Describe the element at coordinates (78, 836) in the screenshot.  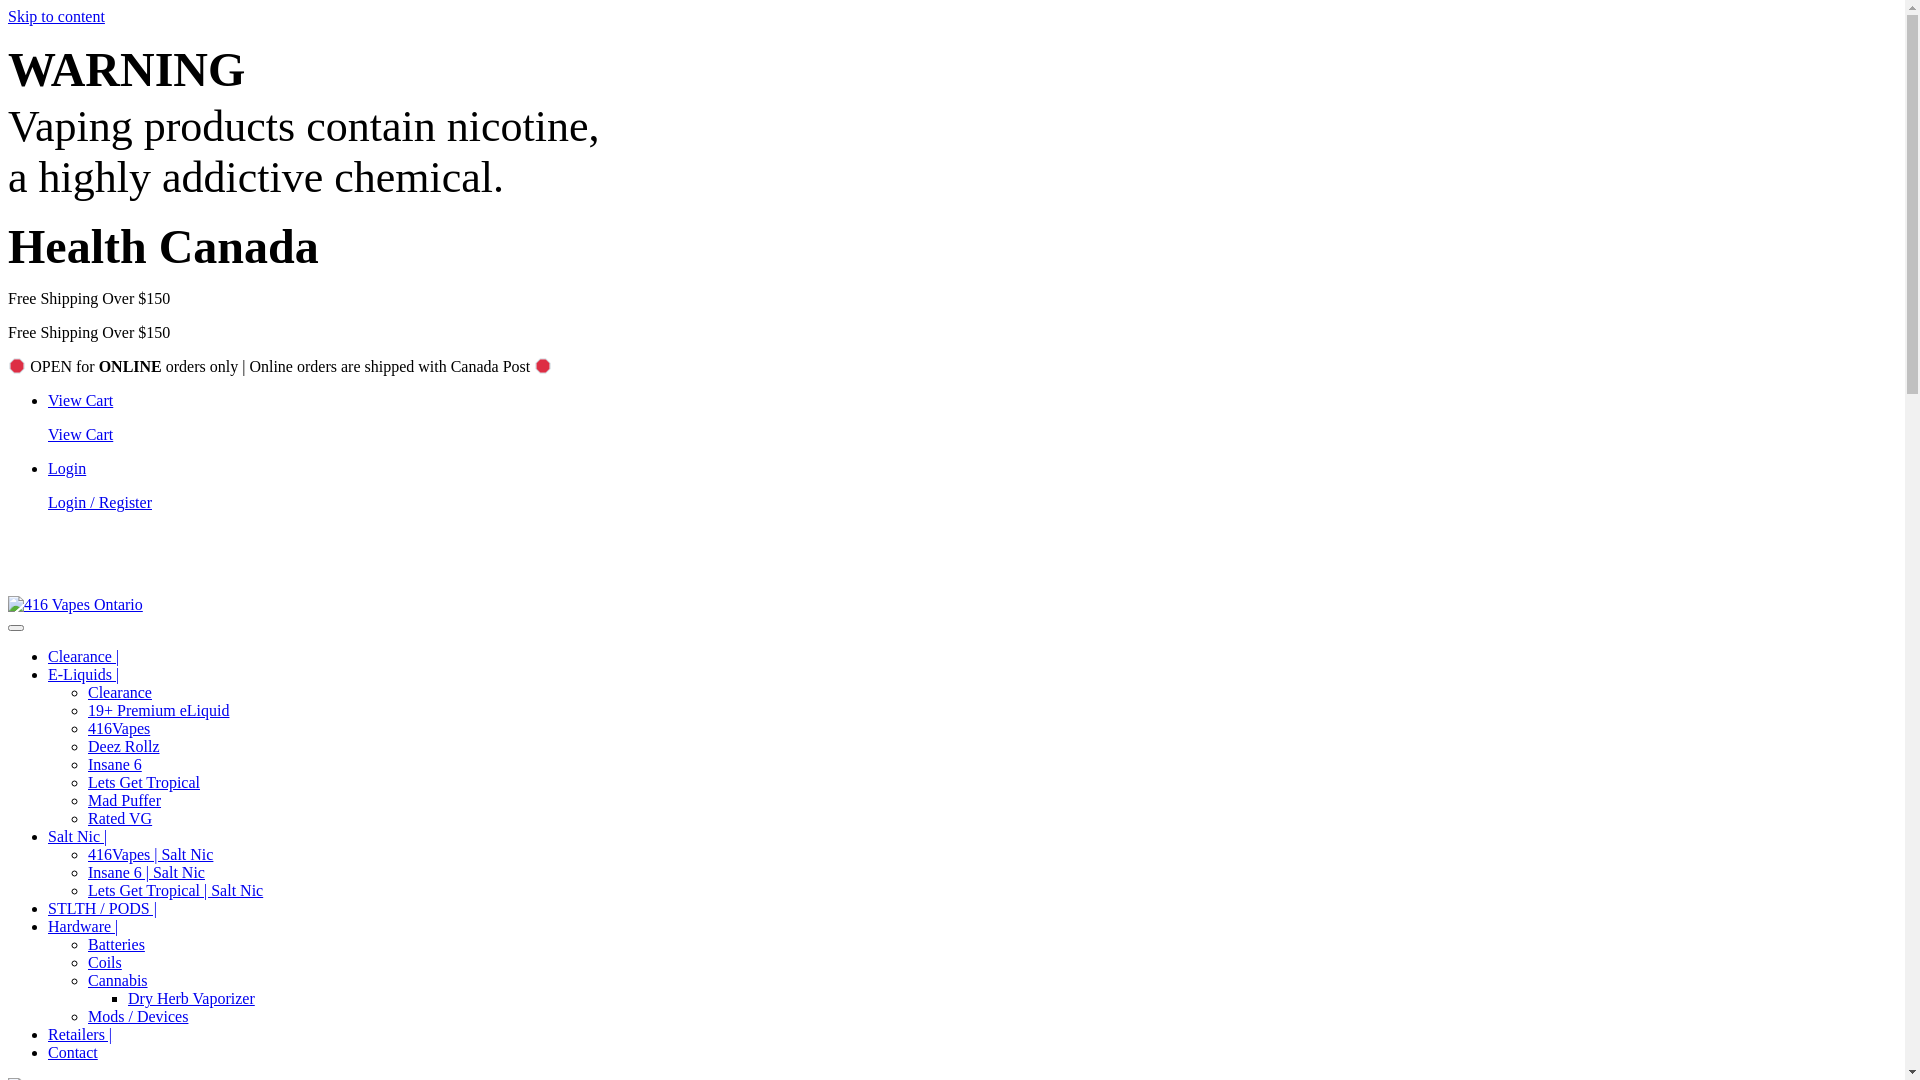
I see `Salt Nic |` at that location.